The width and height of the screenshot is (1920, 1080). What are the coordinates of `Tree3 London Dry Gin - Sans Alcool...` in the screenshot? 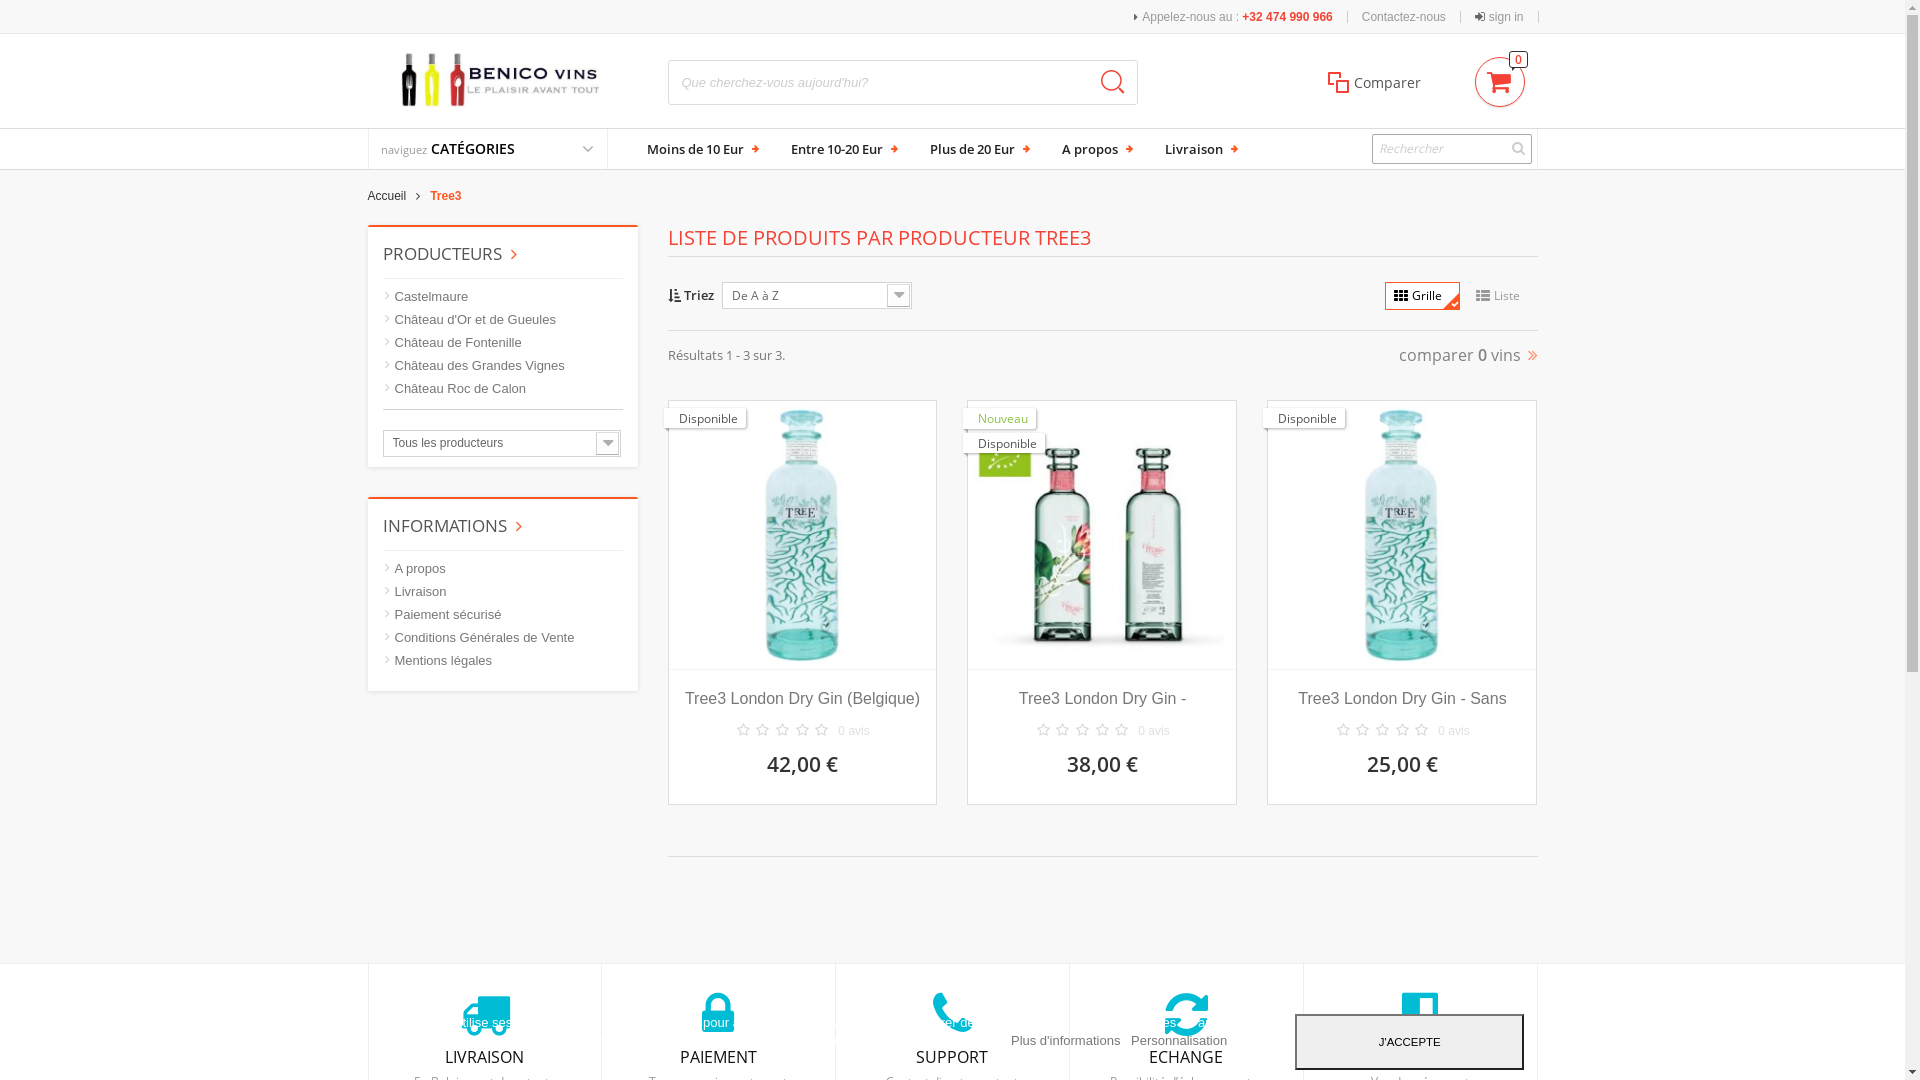 It's located at (1402, 699).